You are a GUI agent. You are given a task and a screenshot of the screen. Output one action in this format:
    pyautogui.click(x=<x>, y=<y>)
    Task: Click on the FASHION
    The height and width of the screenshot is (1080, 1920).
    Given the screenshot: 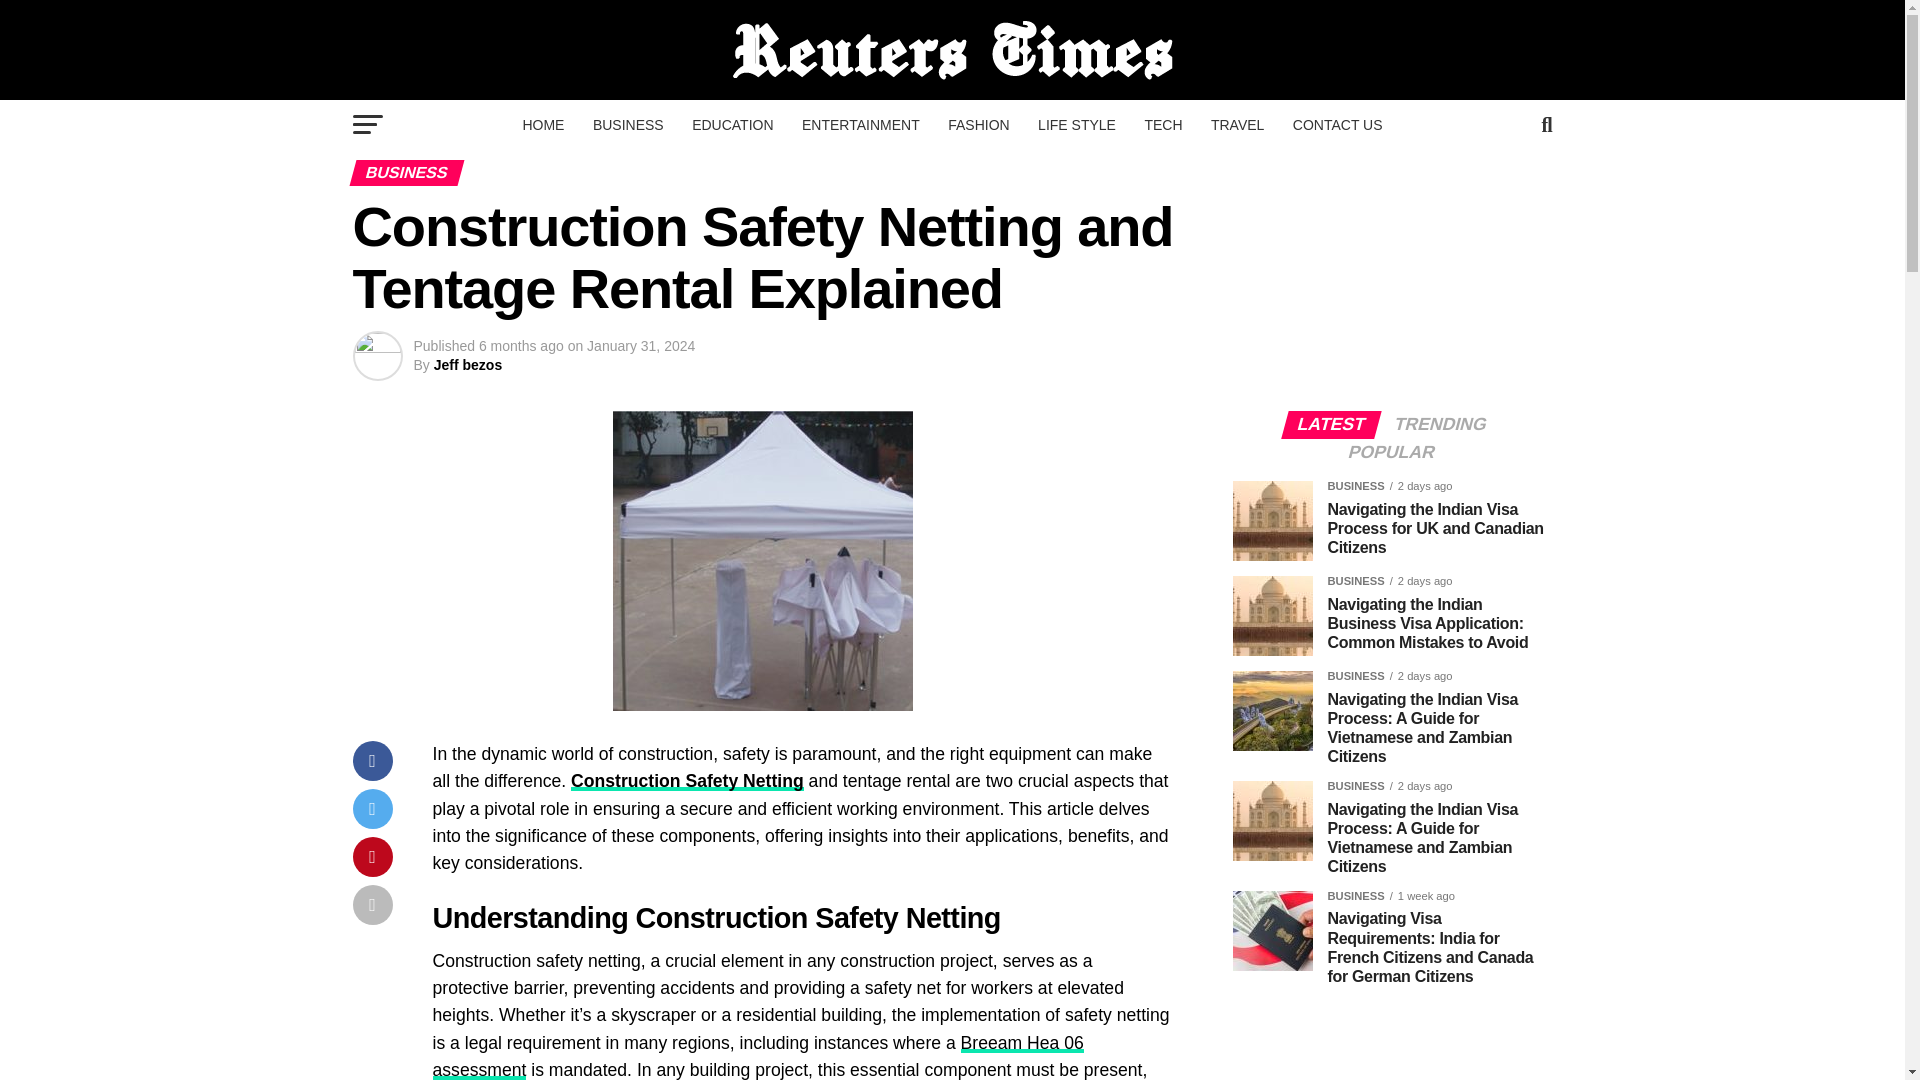 What is the action you would take?
    pyautogui.click(x=978, y=125)
    